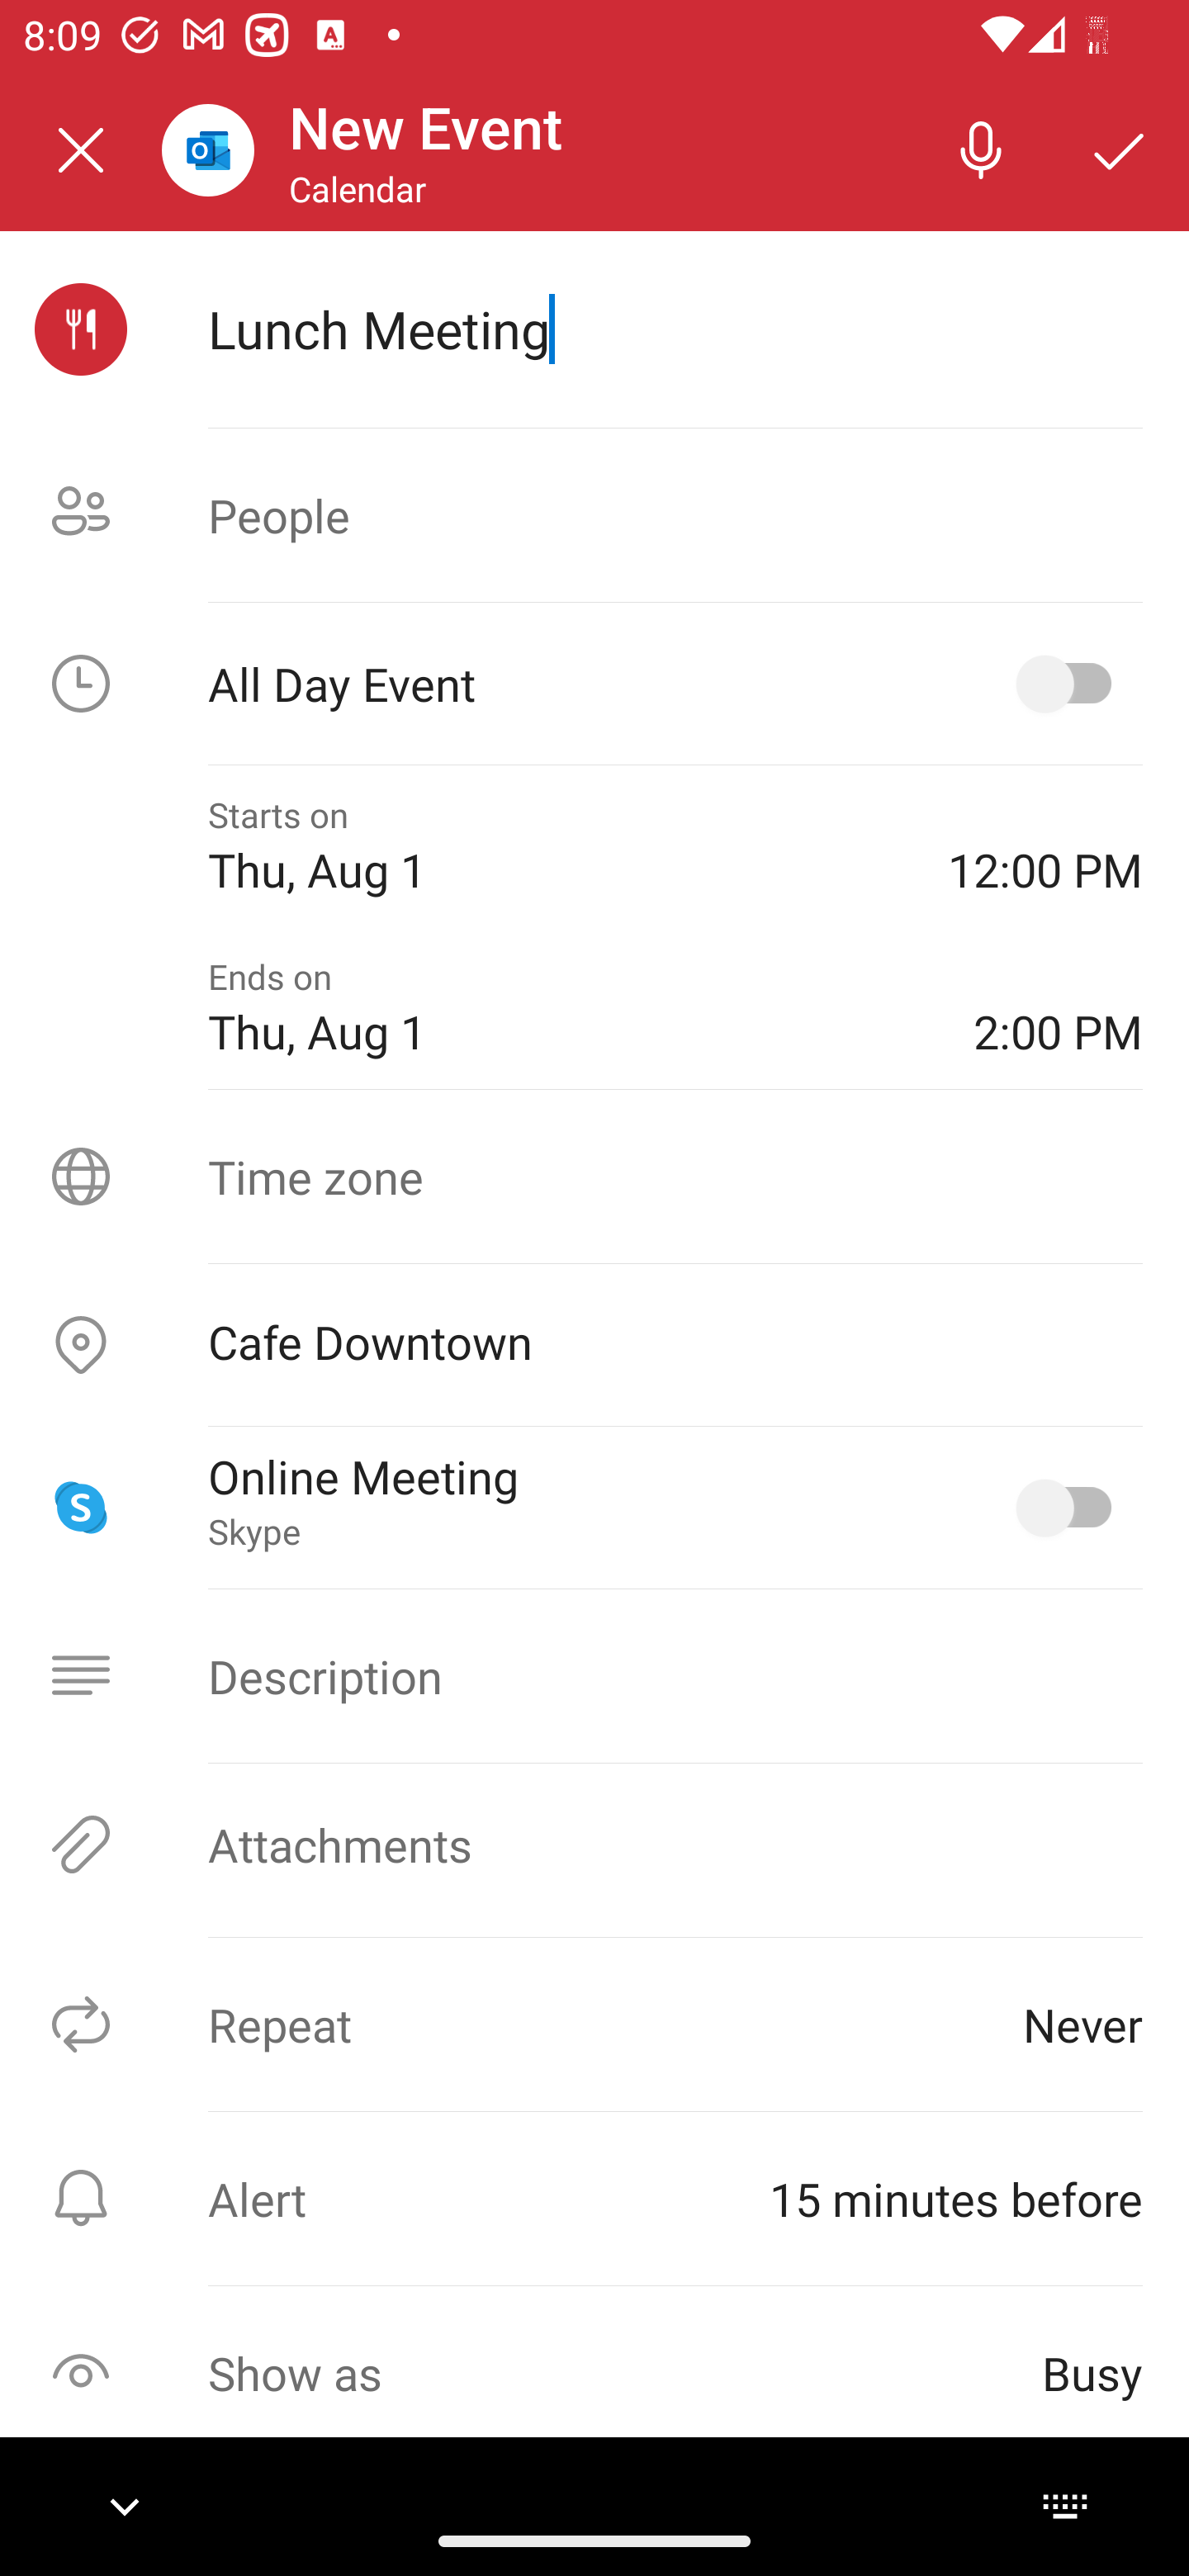 Image resolution: width=1189 pixels, height=2576 pixels. I want to click on Location, Cafe Downtown Cafe Downtown, so click(594, 1346).